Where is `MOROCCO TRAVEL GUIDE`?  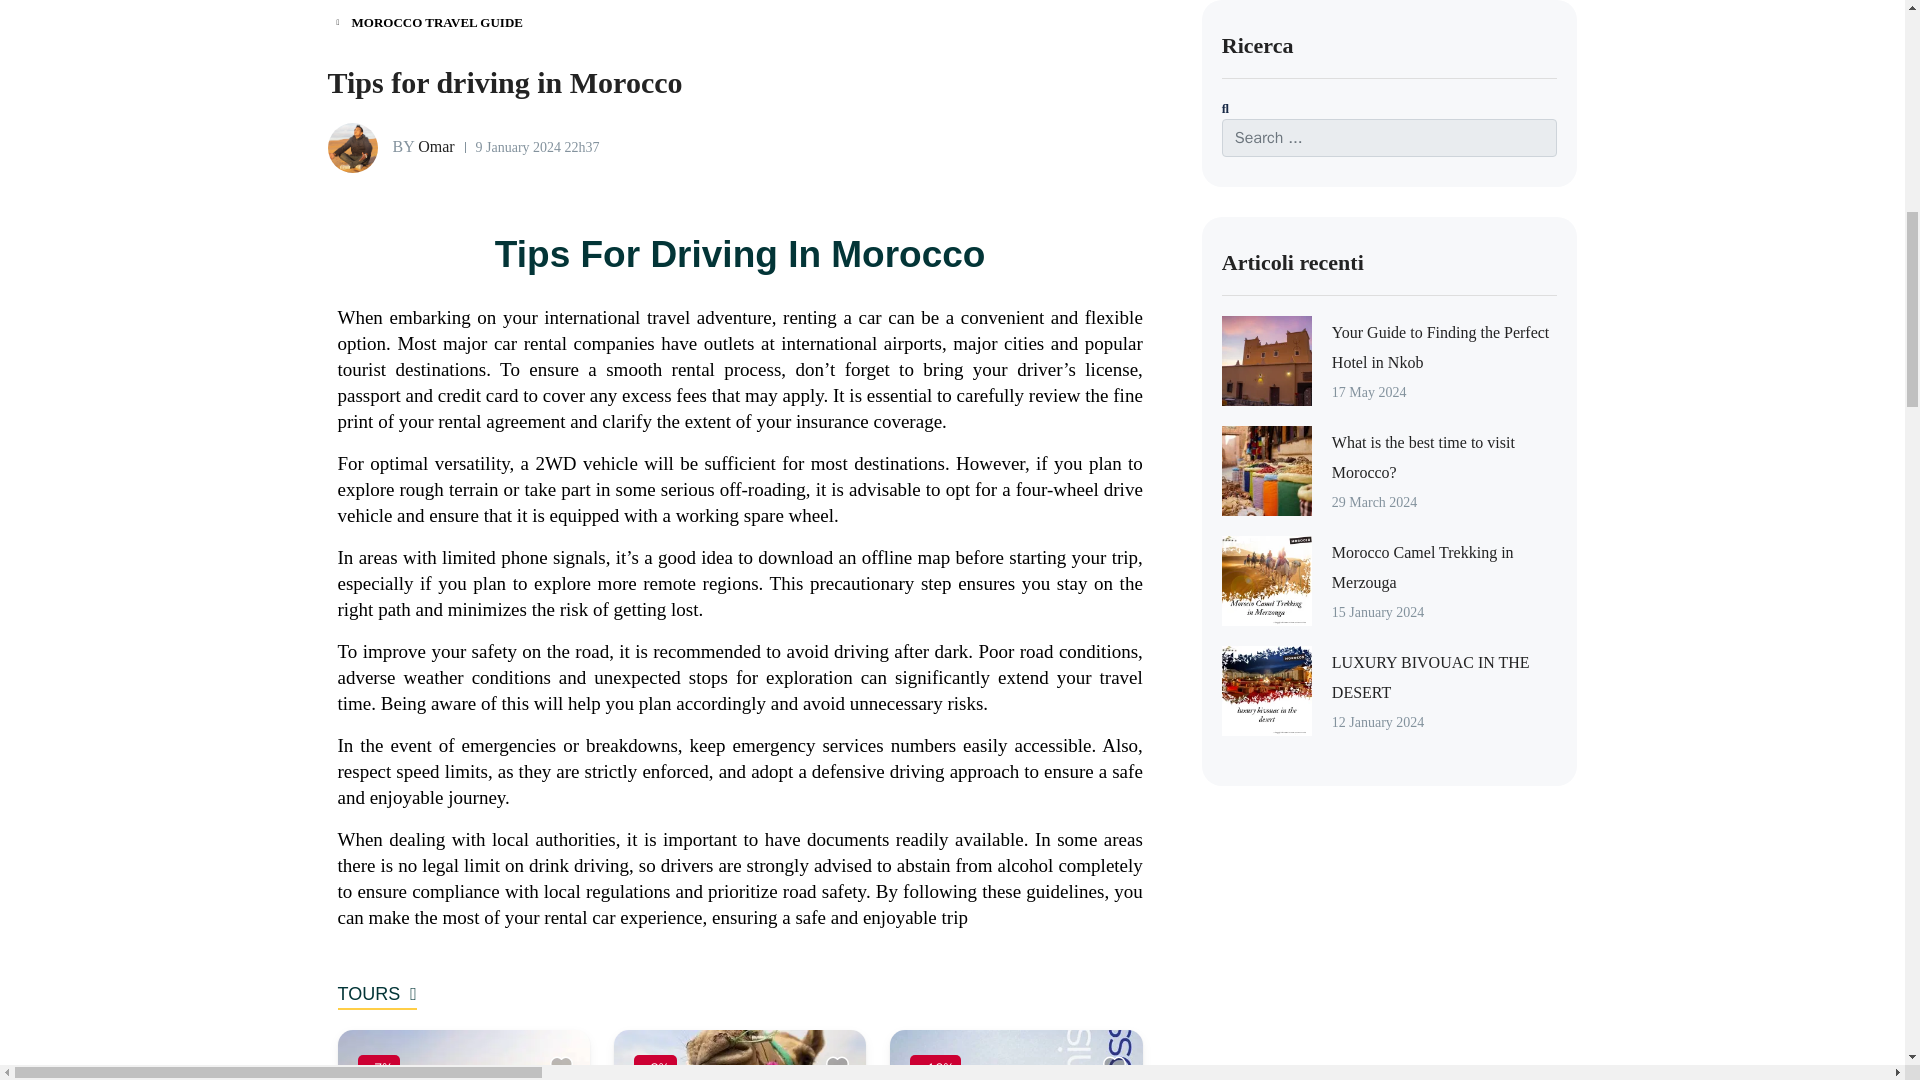 MOROCCO TRAVEL GUIDE is located at coordinates (430, 22).